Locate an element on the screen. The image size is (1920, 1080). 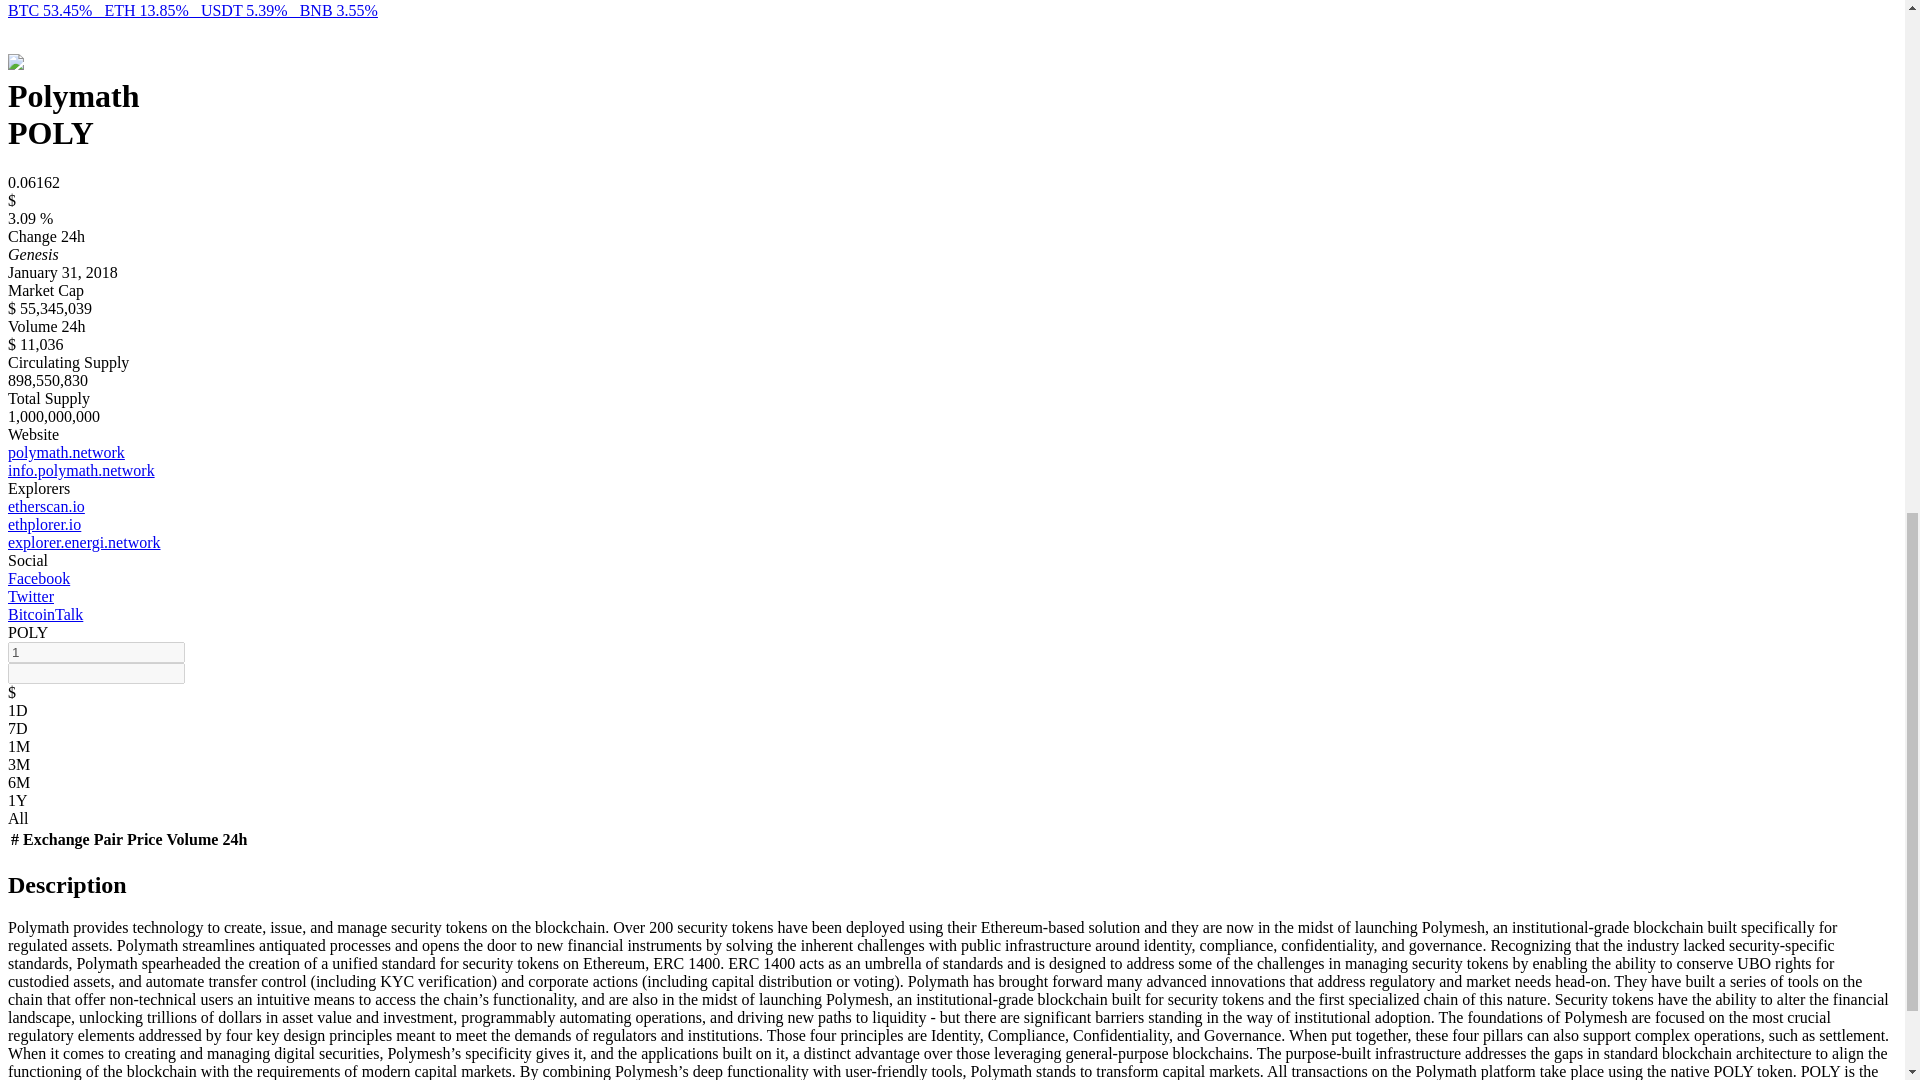
info.polymath.network is located at coordinates (81, 470).